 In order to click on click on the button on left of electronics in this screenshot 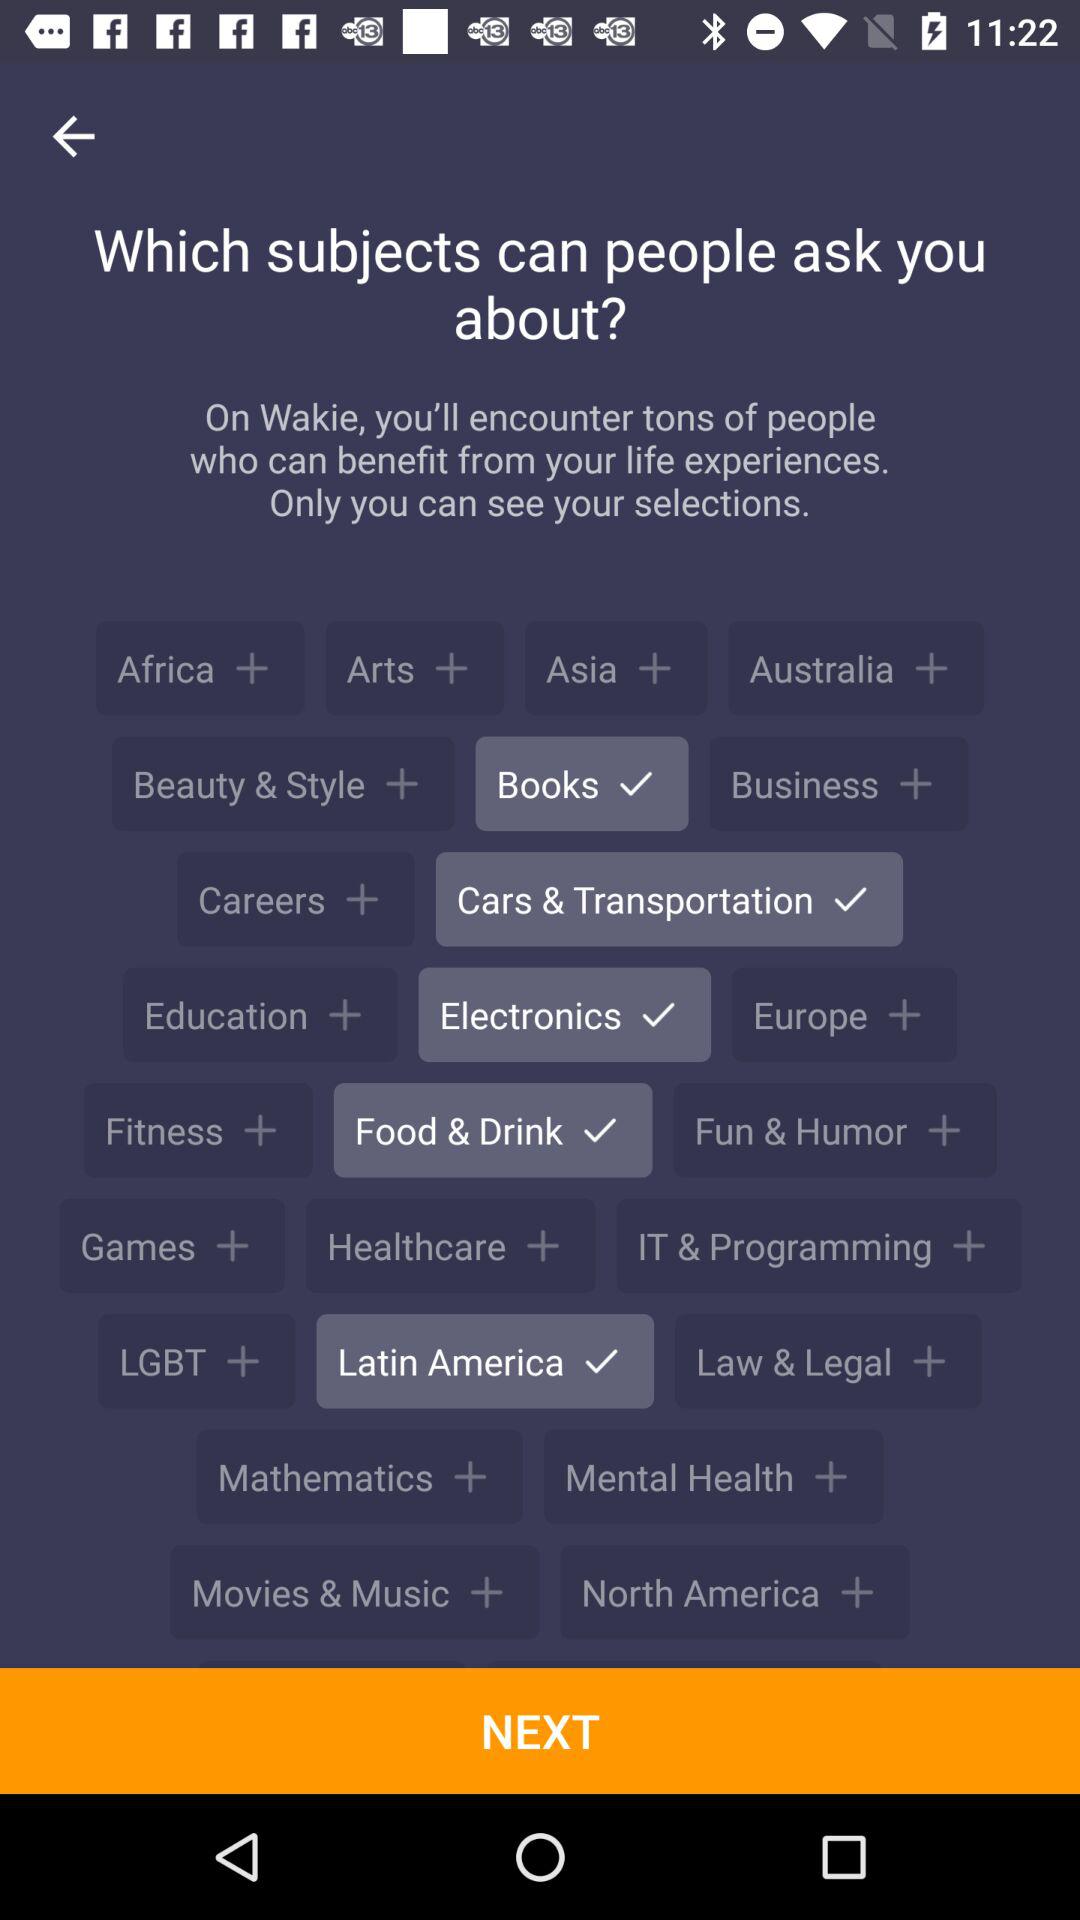, I will do `click(260, 1014)`.